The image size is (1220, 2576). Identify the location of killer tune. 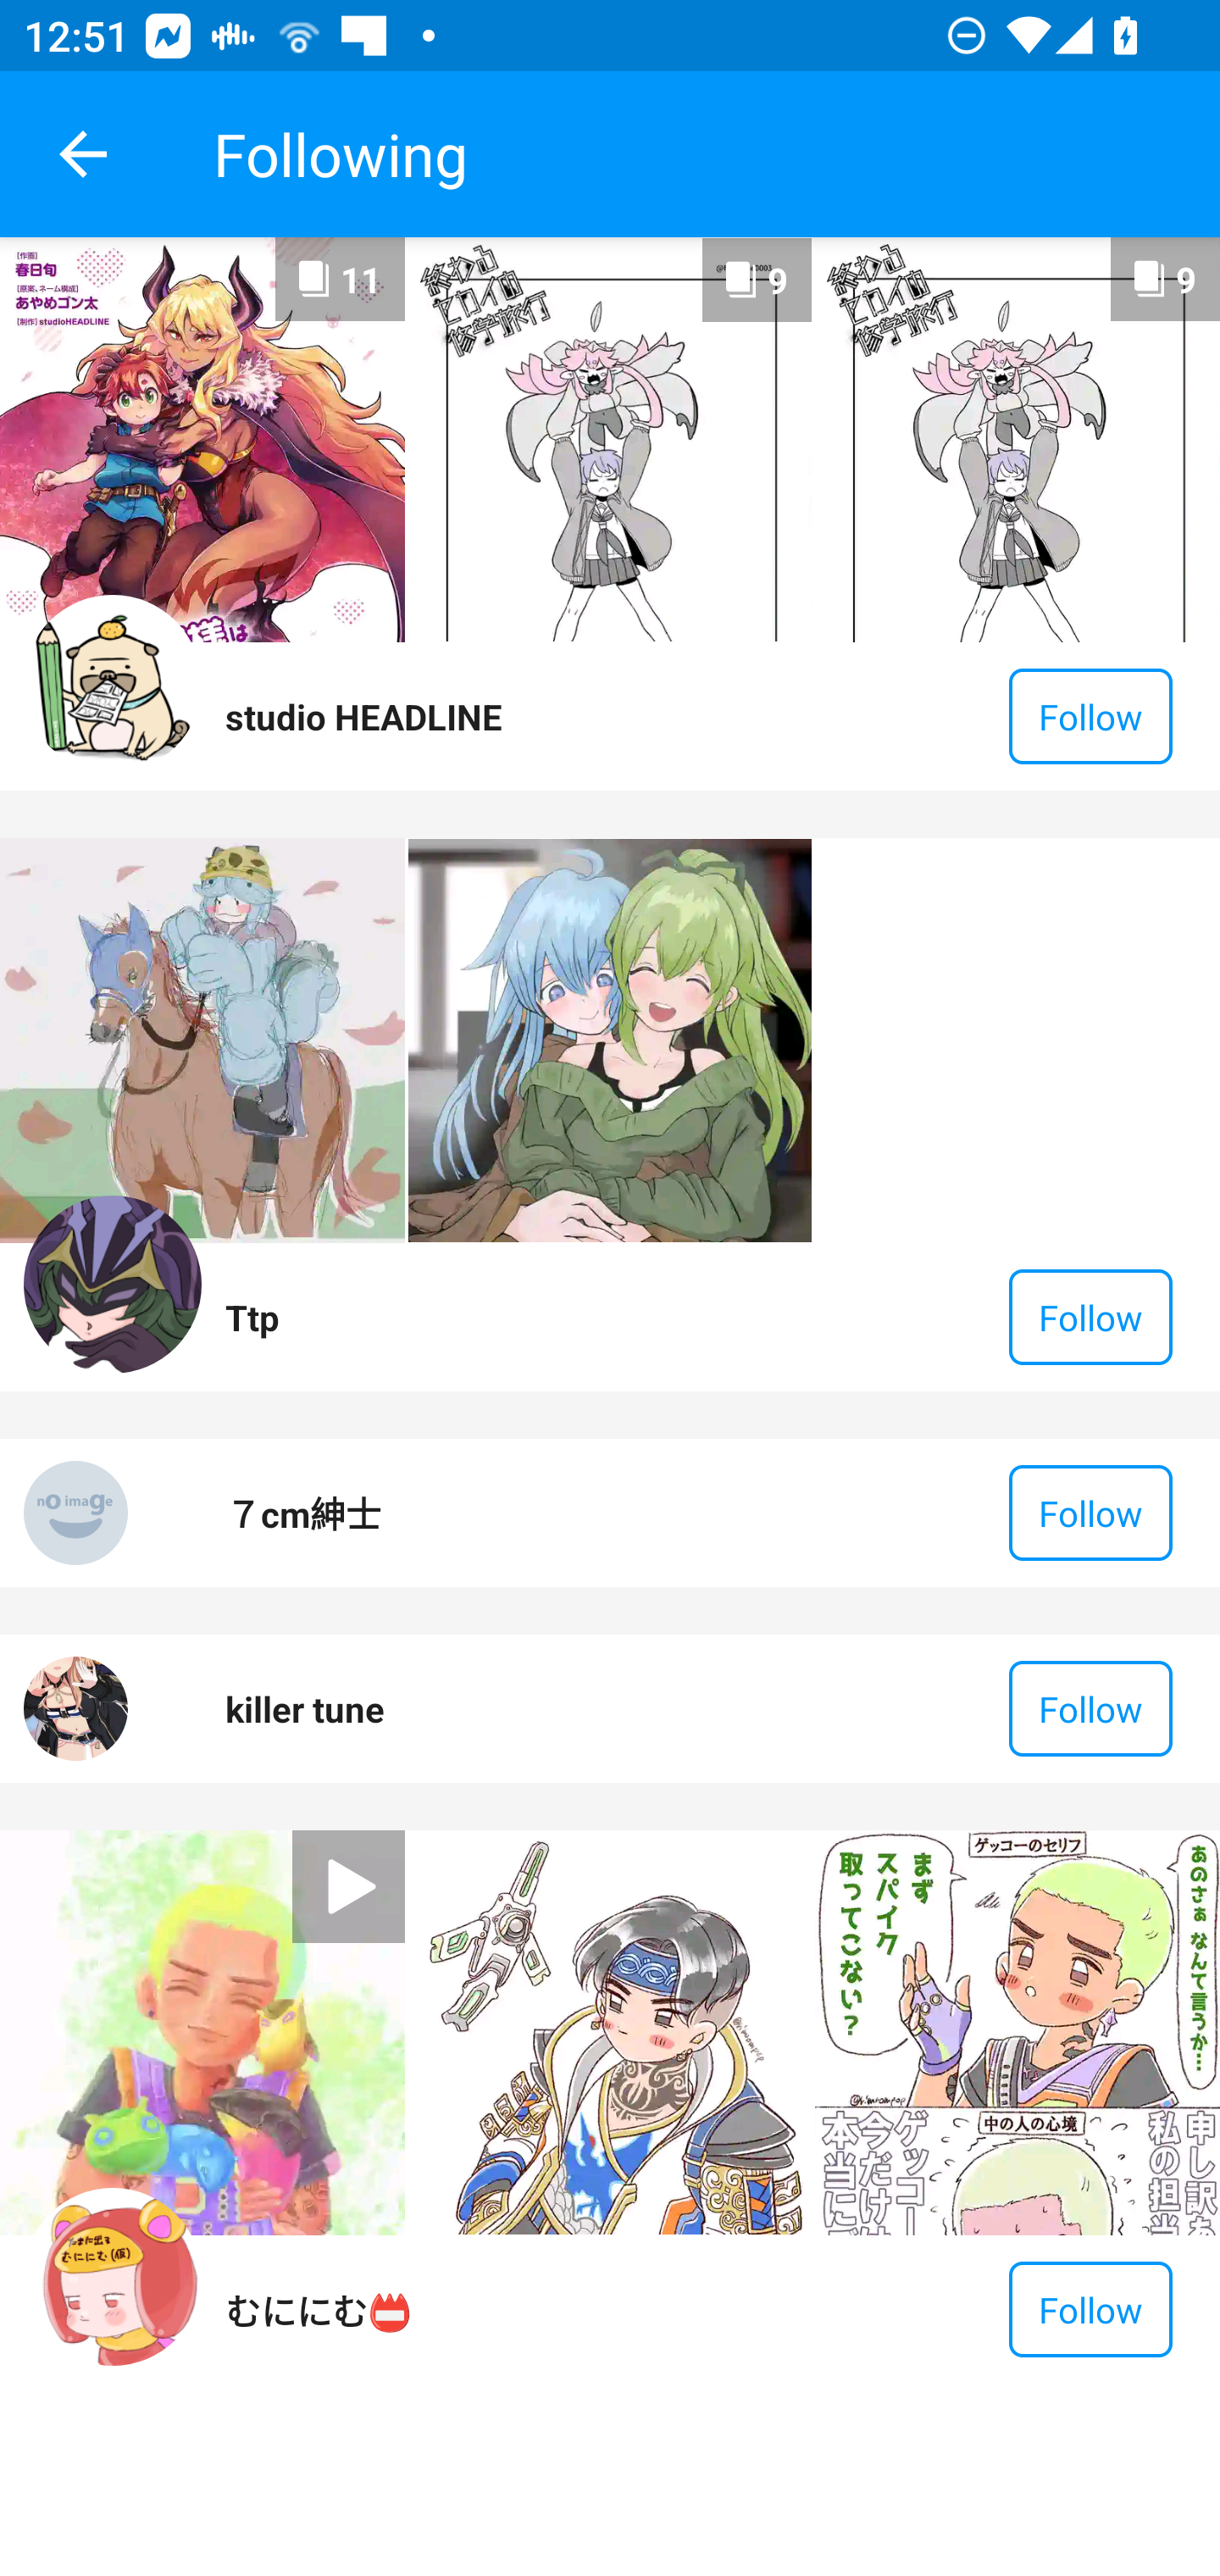
(305, 1708).